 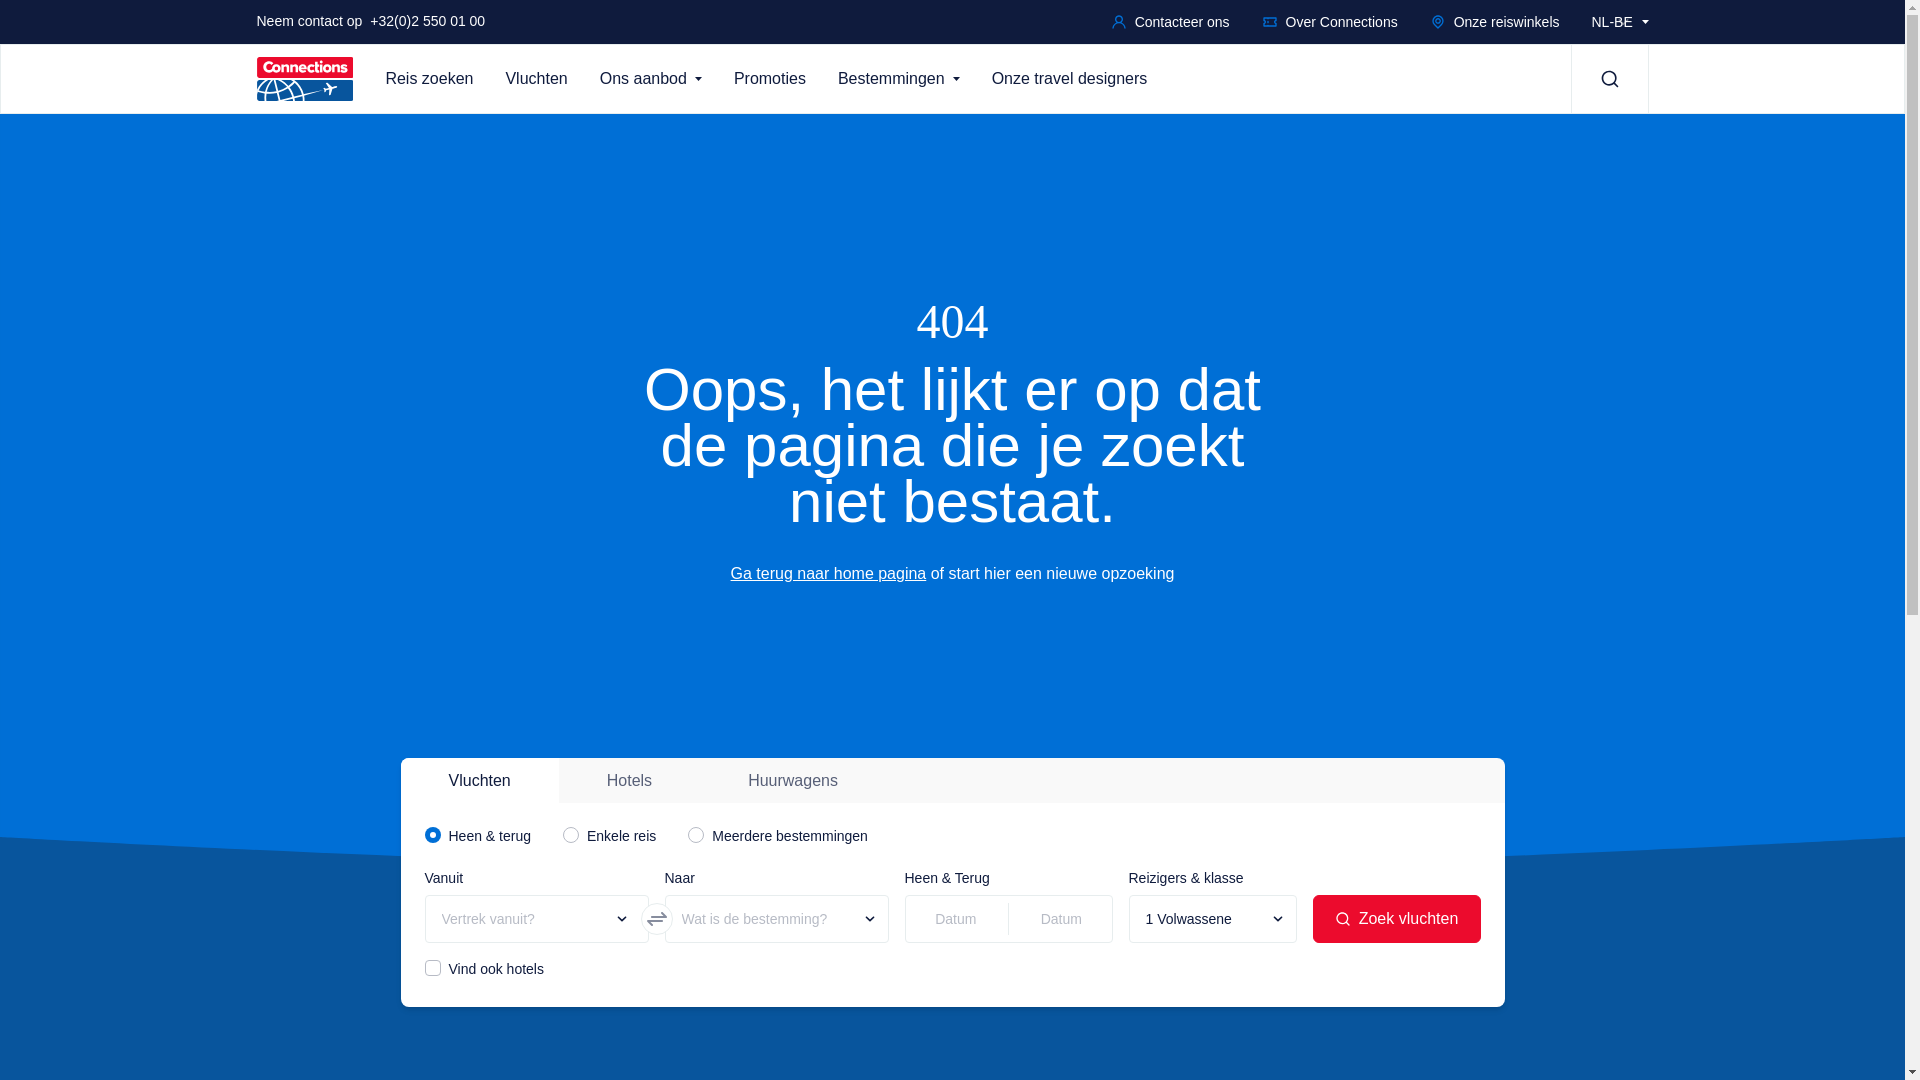 I want to click on Zoek vluchten, so click(x=1396, y=919).